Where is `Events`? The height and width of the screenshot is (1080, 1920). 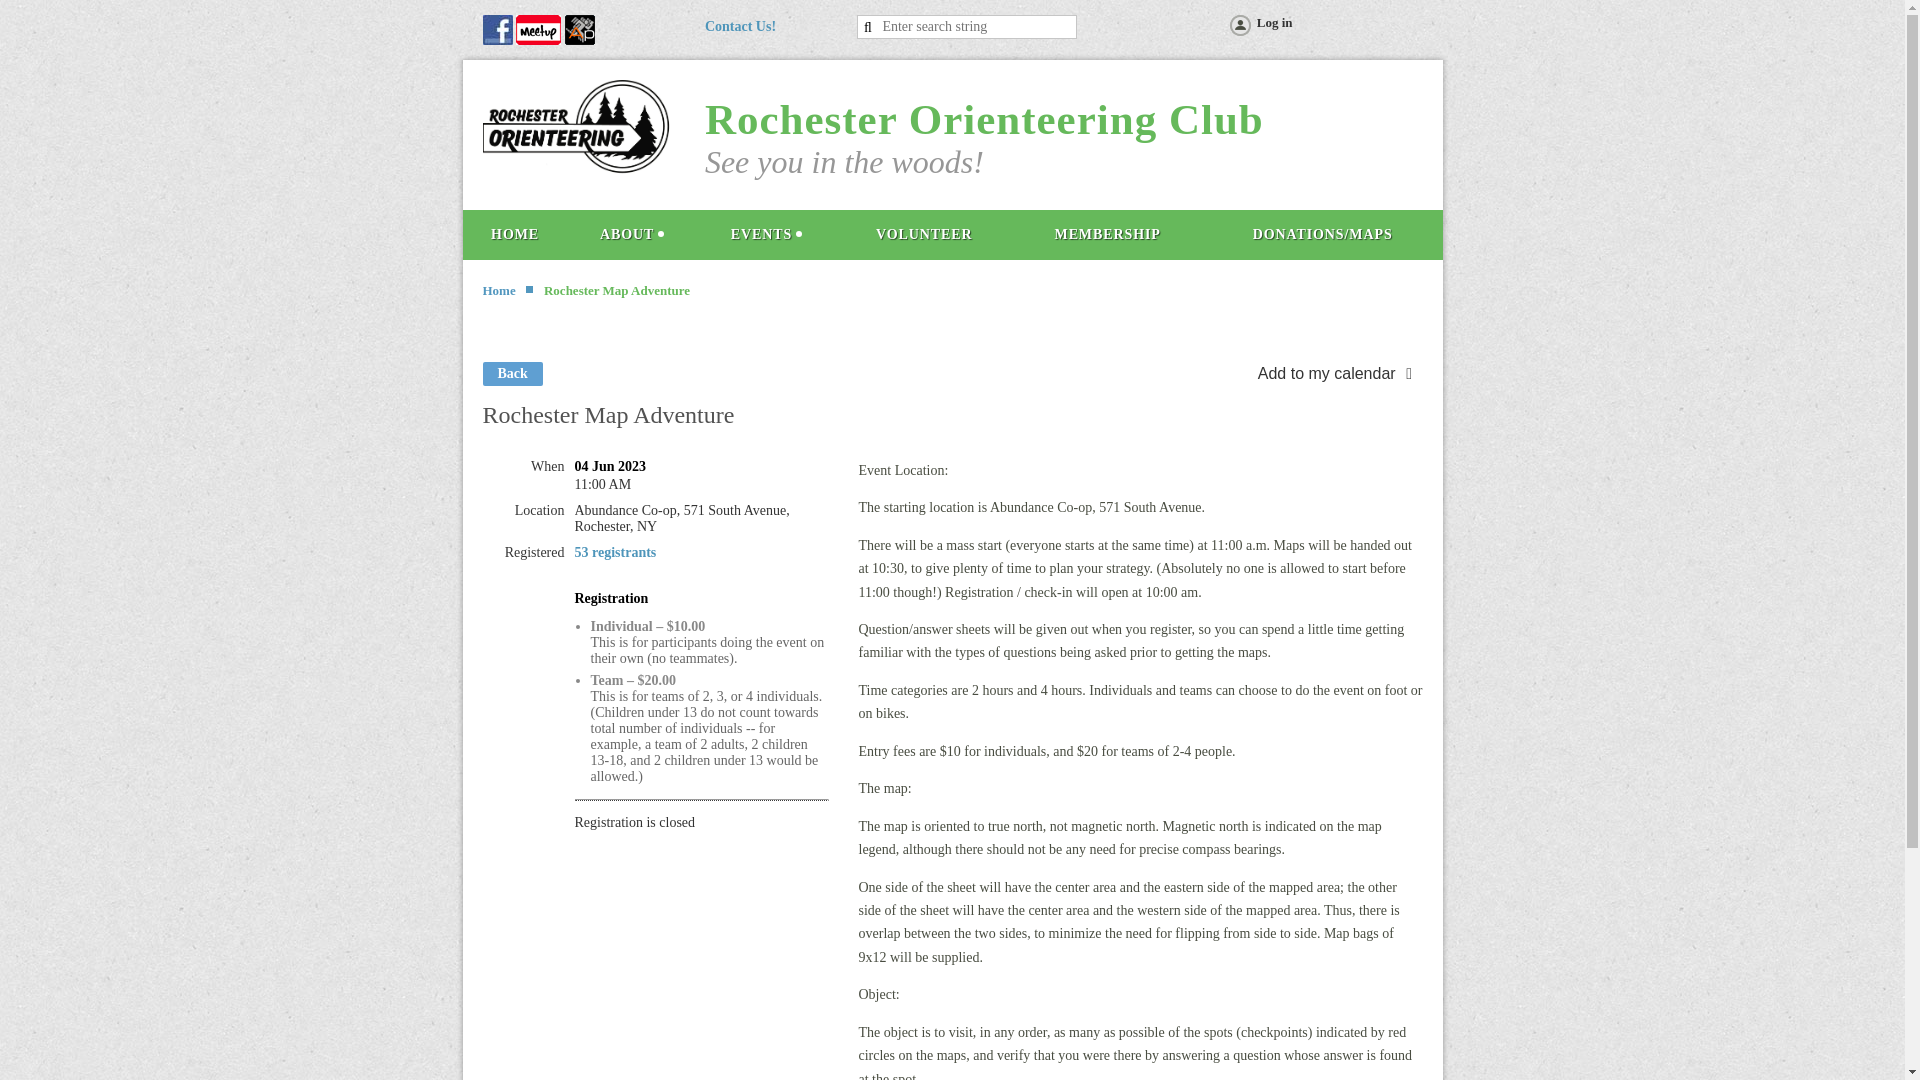
Events is located at coordinates (766, 234).